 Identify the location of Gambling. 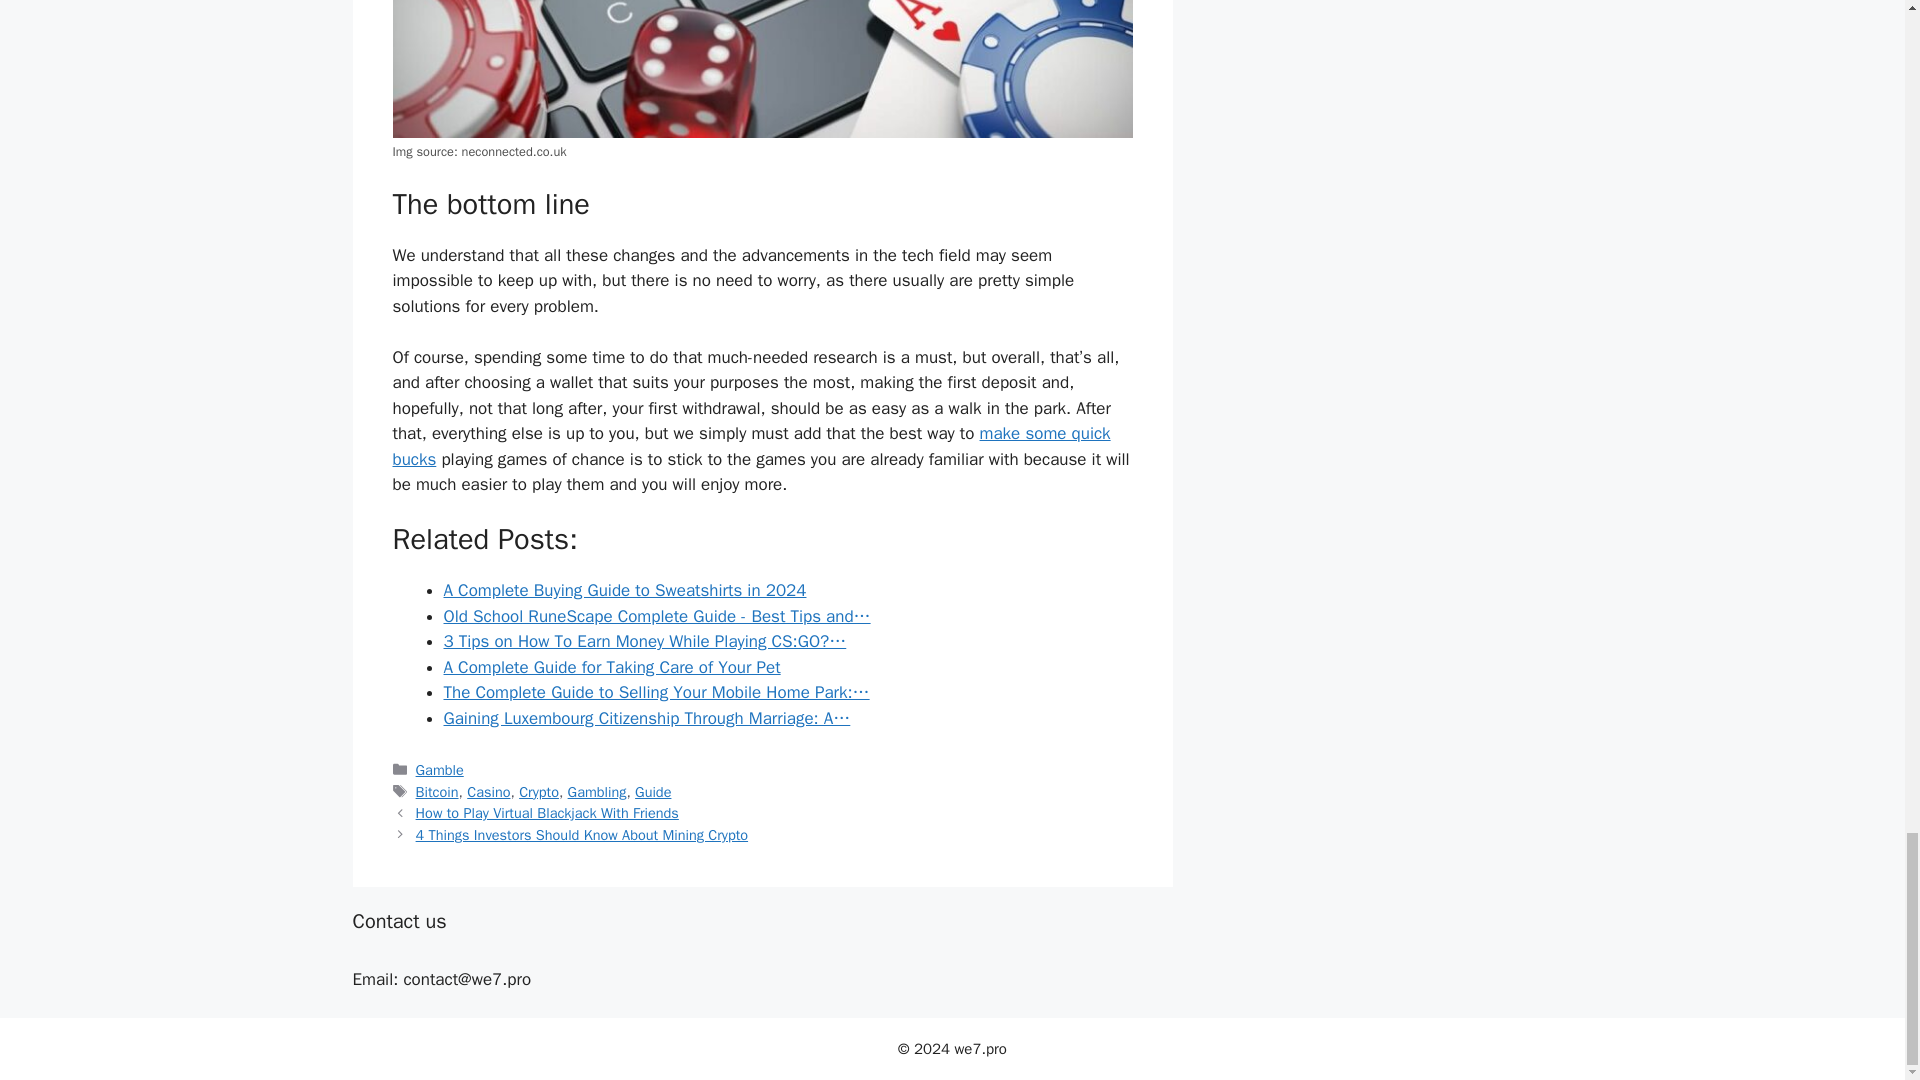
(598, 792).